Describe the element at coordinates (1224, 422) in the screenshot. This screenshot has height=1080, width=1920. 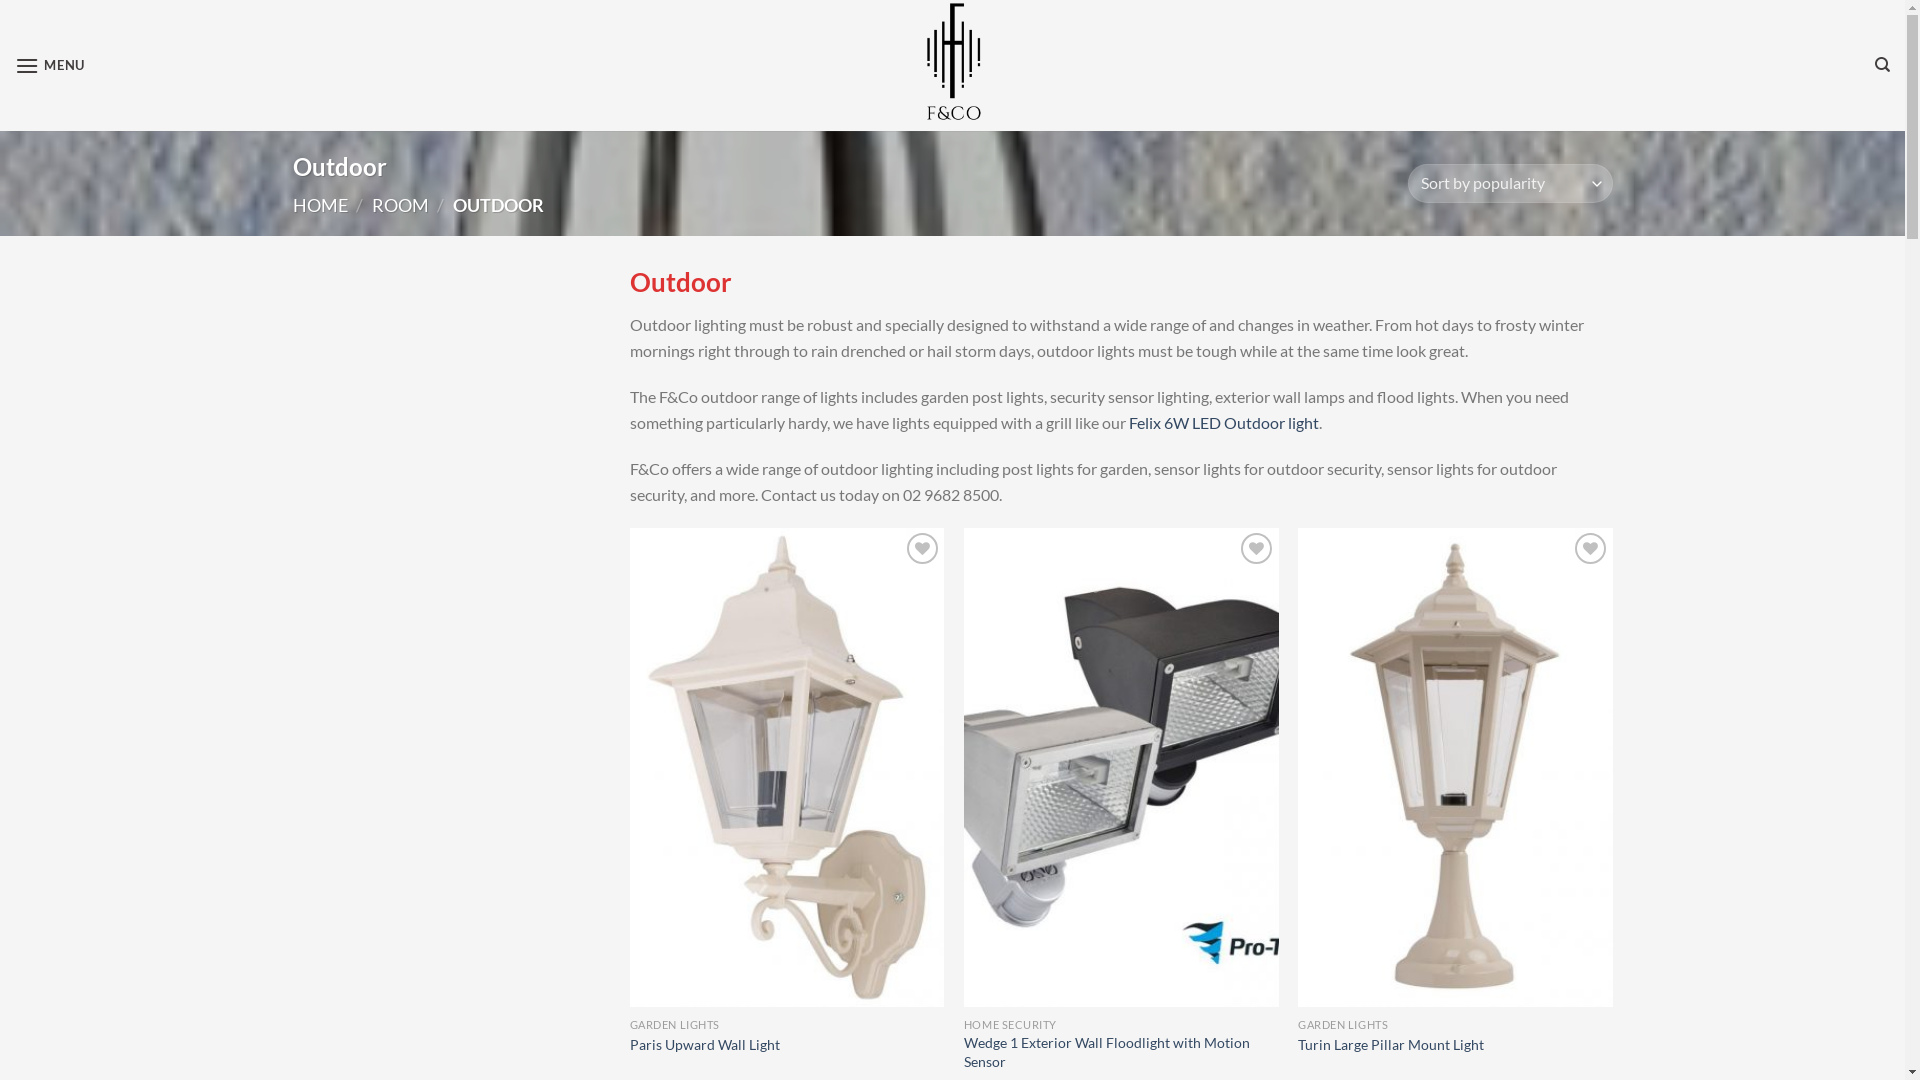
I see `Felix 6W LED Outdoor light` at that location.